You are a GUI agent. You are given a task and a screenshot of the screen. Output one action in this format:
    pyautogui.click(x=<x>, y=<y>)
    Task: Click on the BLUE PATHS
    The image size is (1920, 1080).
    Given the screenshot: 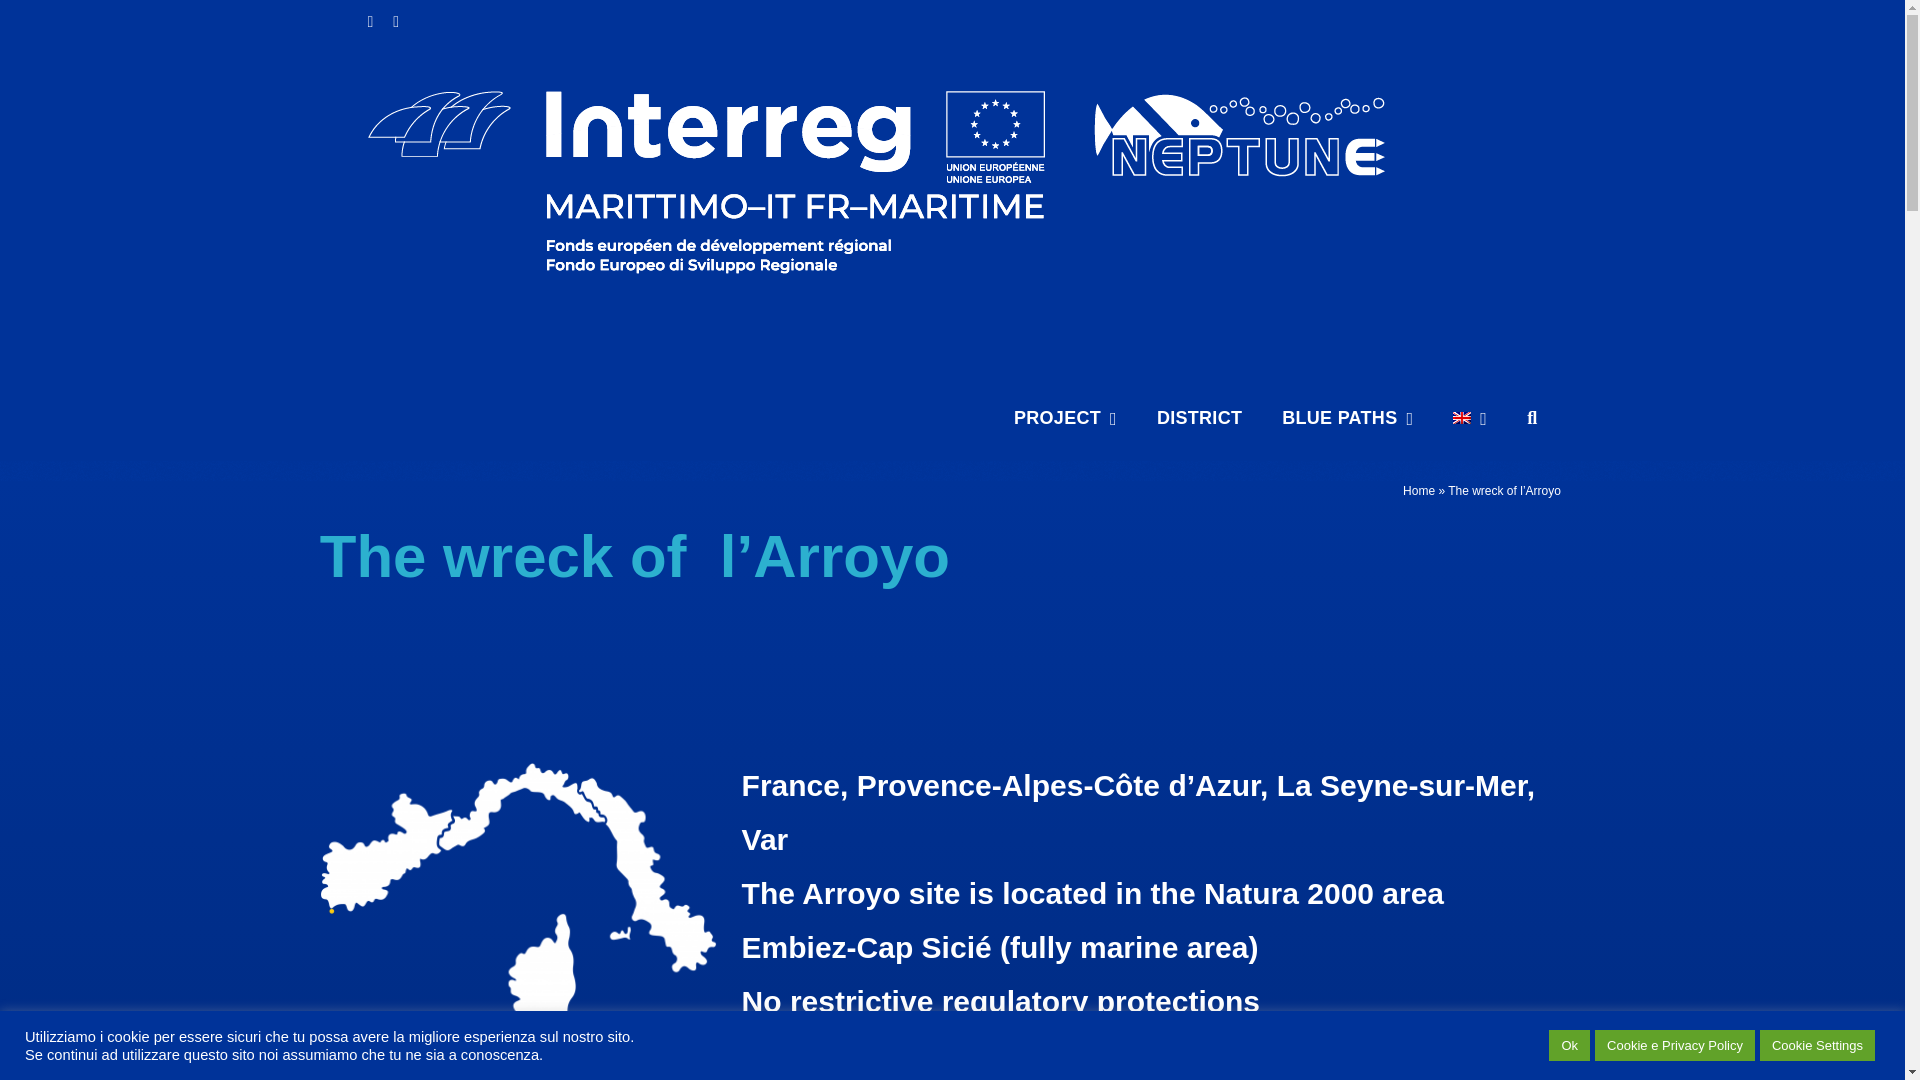 What is the action you would take?
    pyautogui.click(x=1348, y=418)
    